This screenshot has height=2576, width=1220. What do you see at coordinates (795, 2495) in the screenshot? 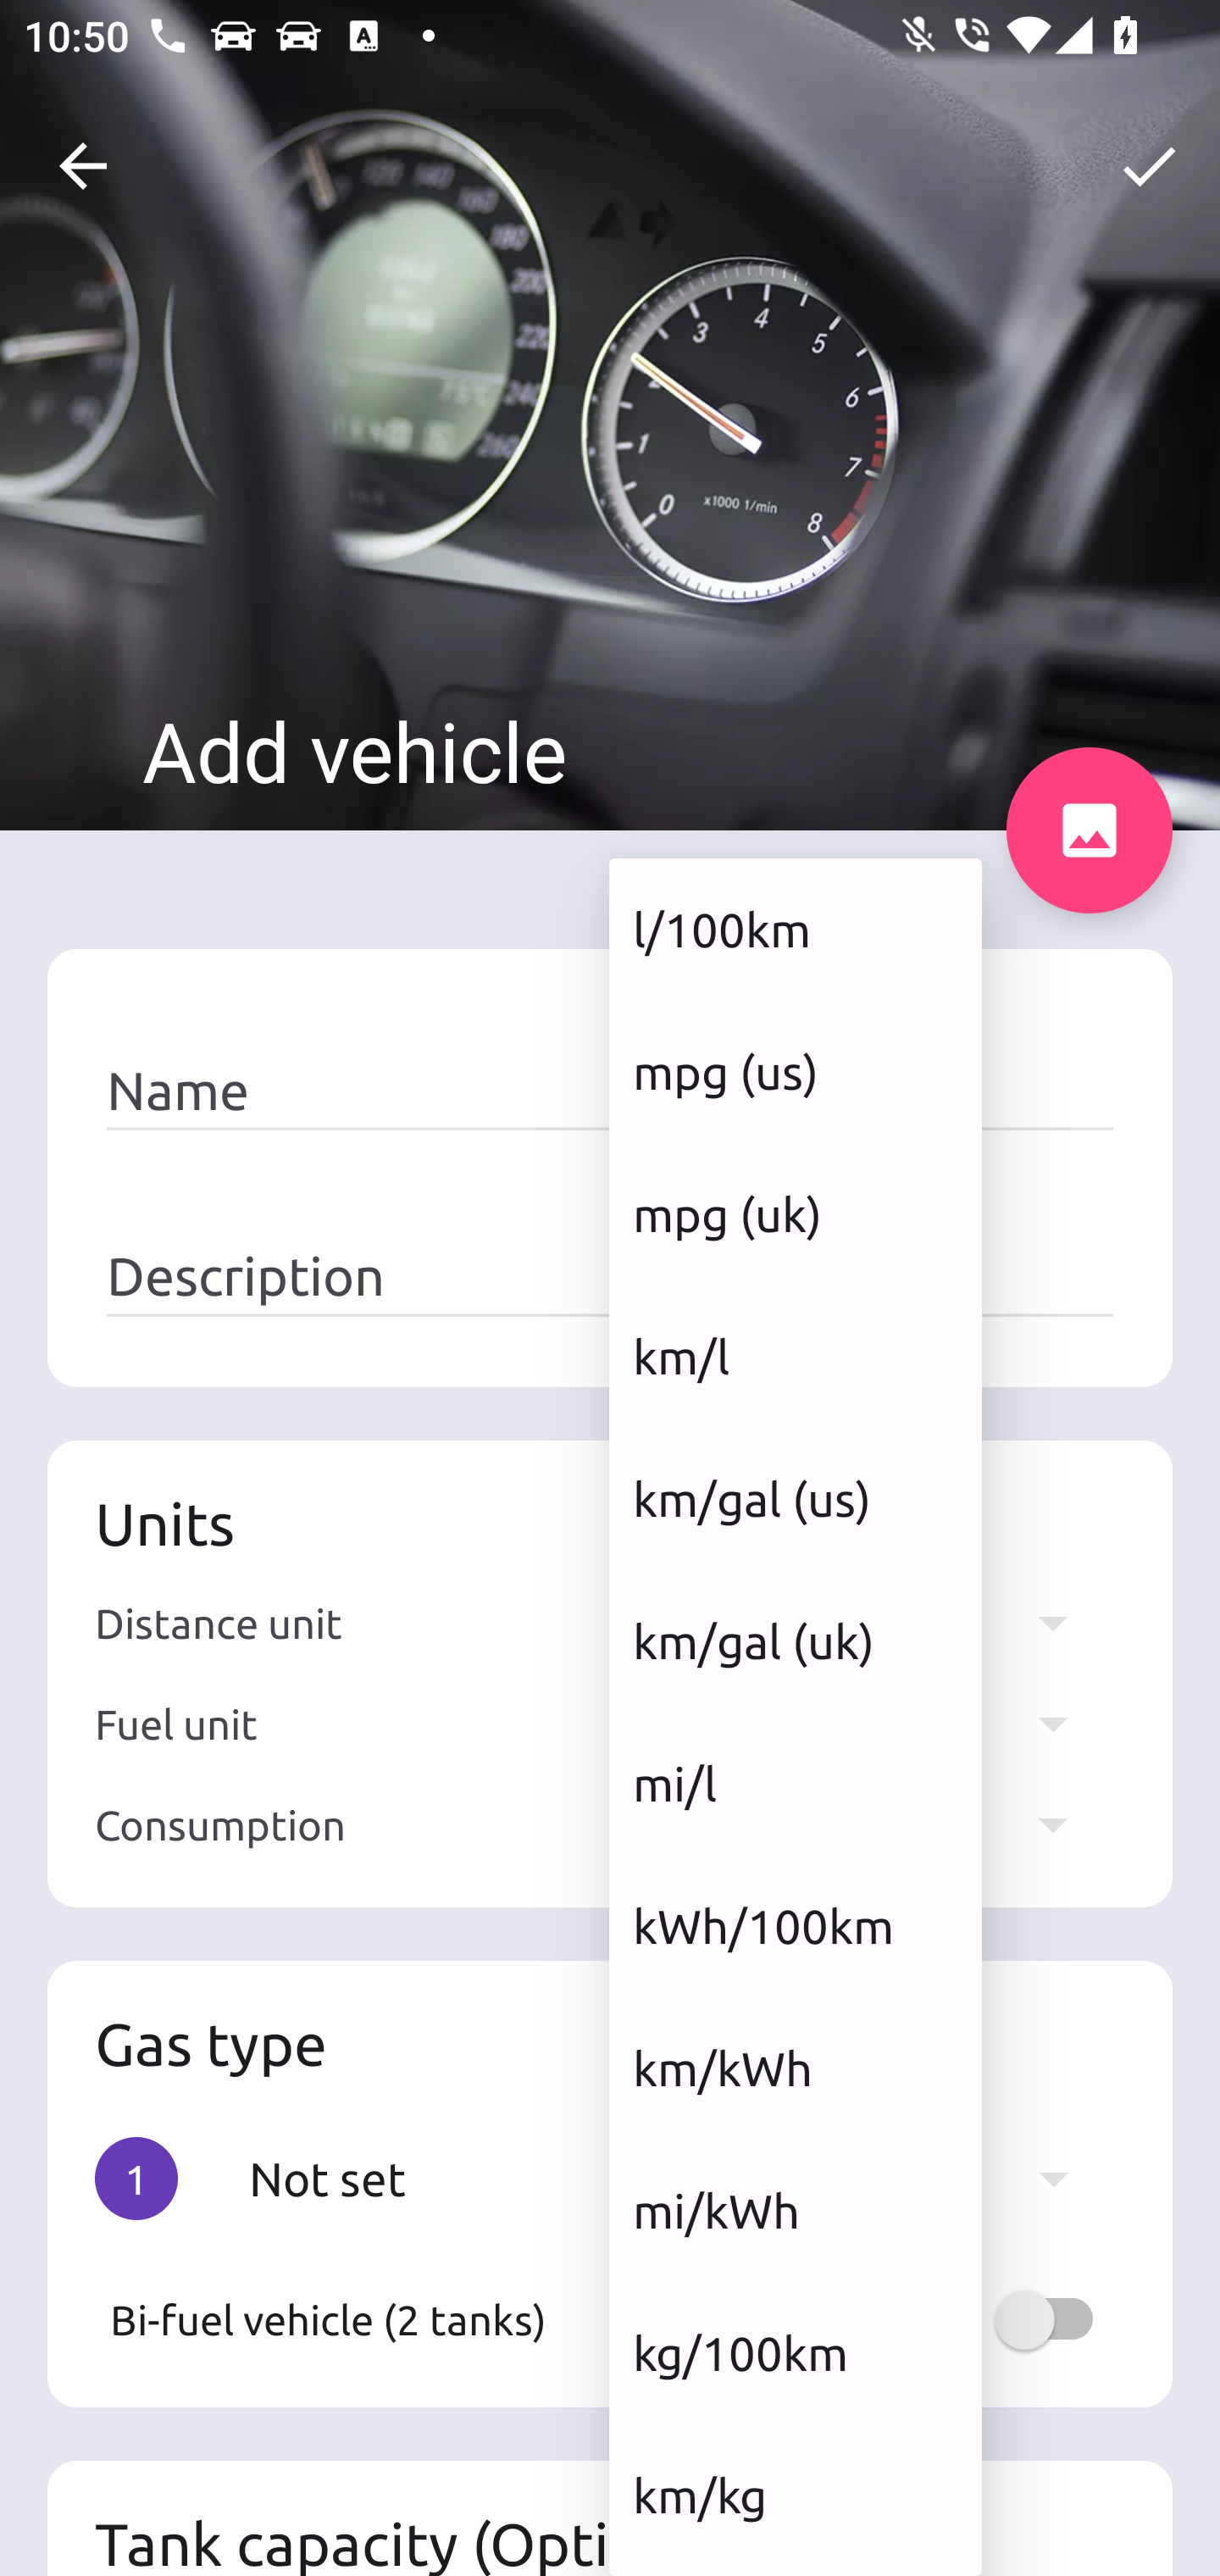
I see `km/kg` at bounding box center [795, 2495].